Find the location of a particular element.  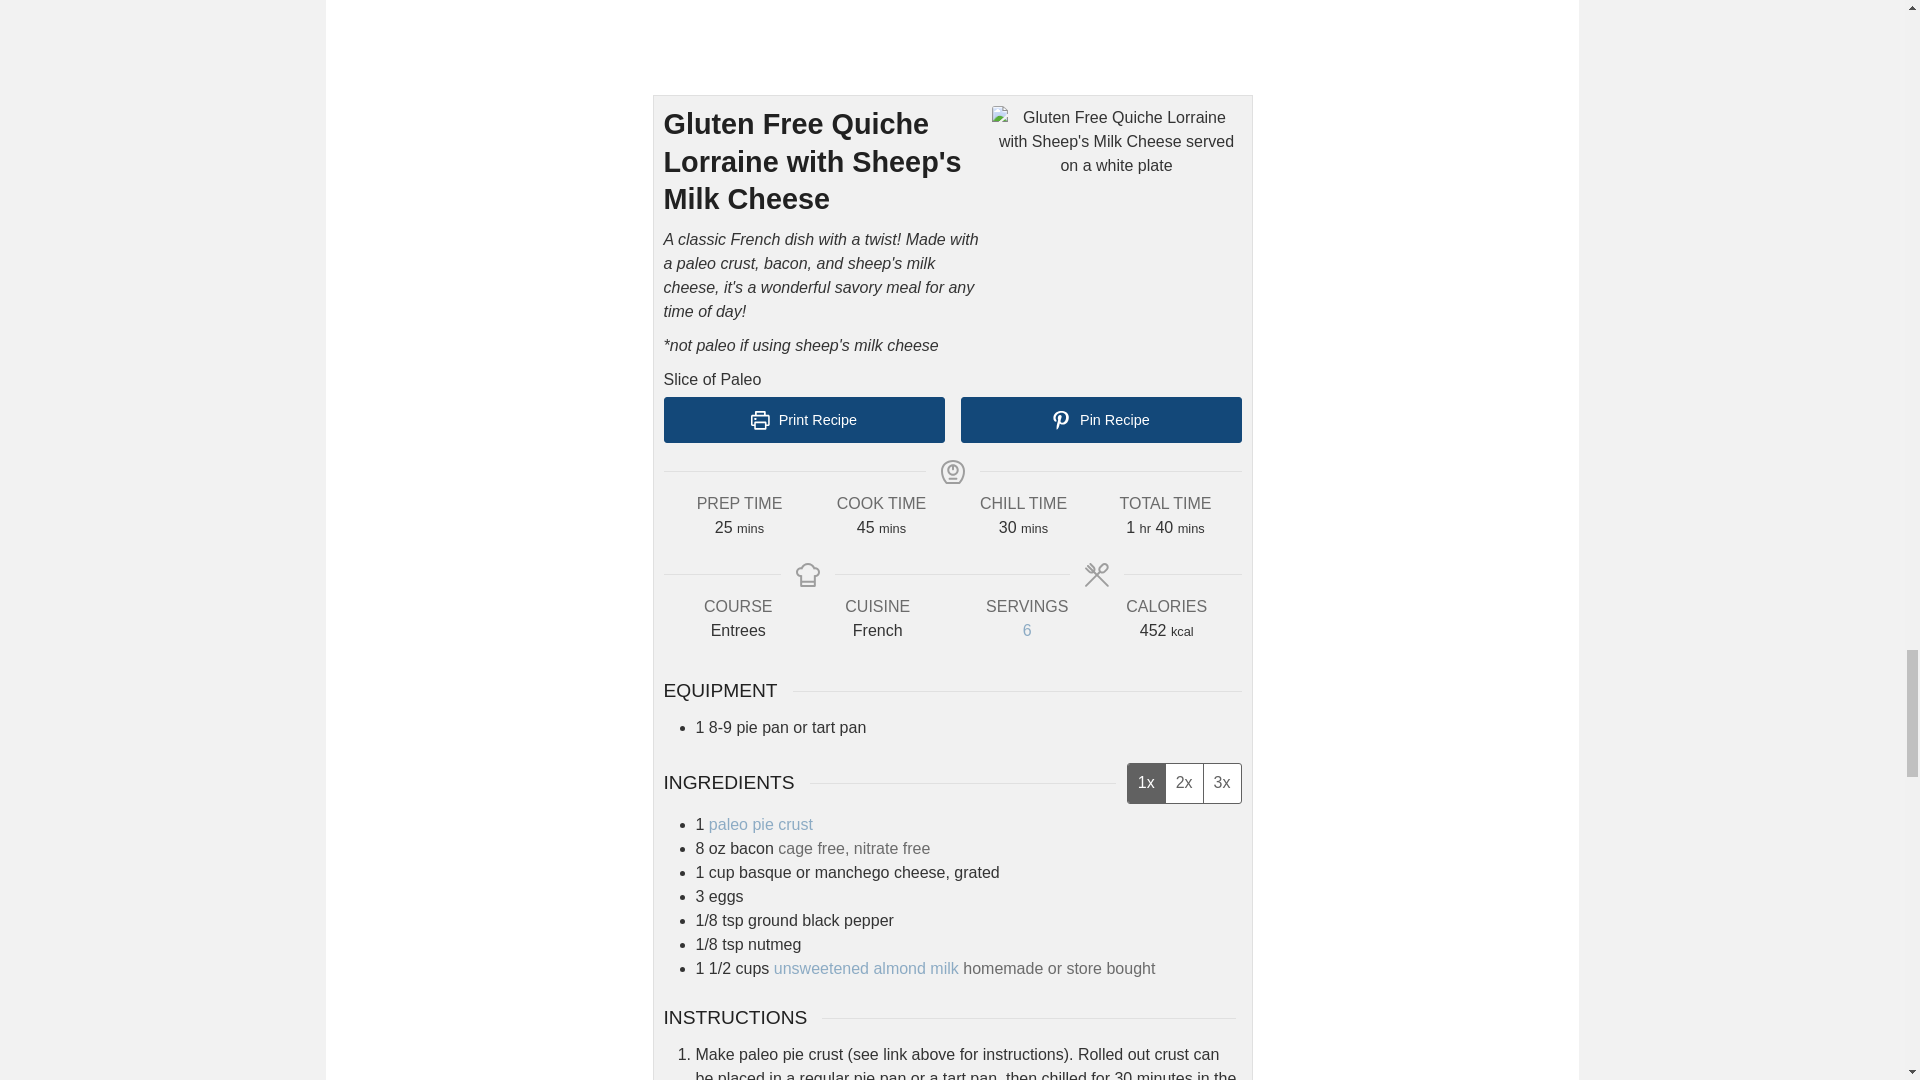

6 is located at coordinates (1028, 630).